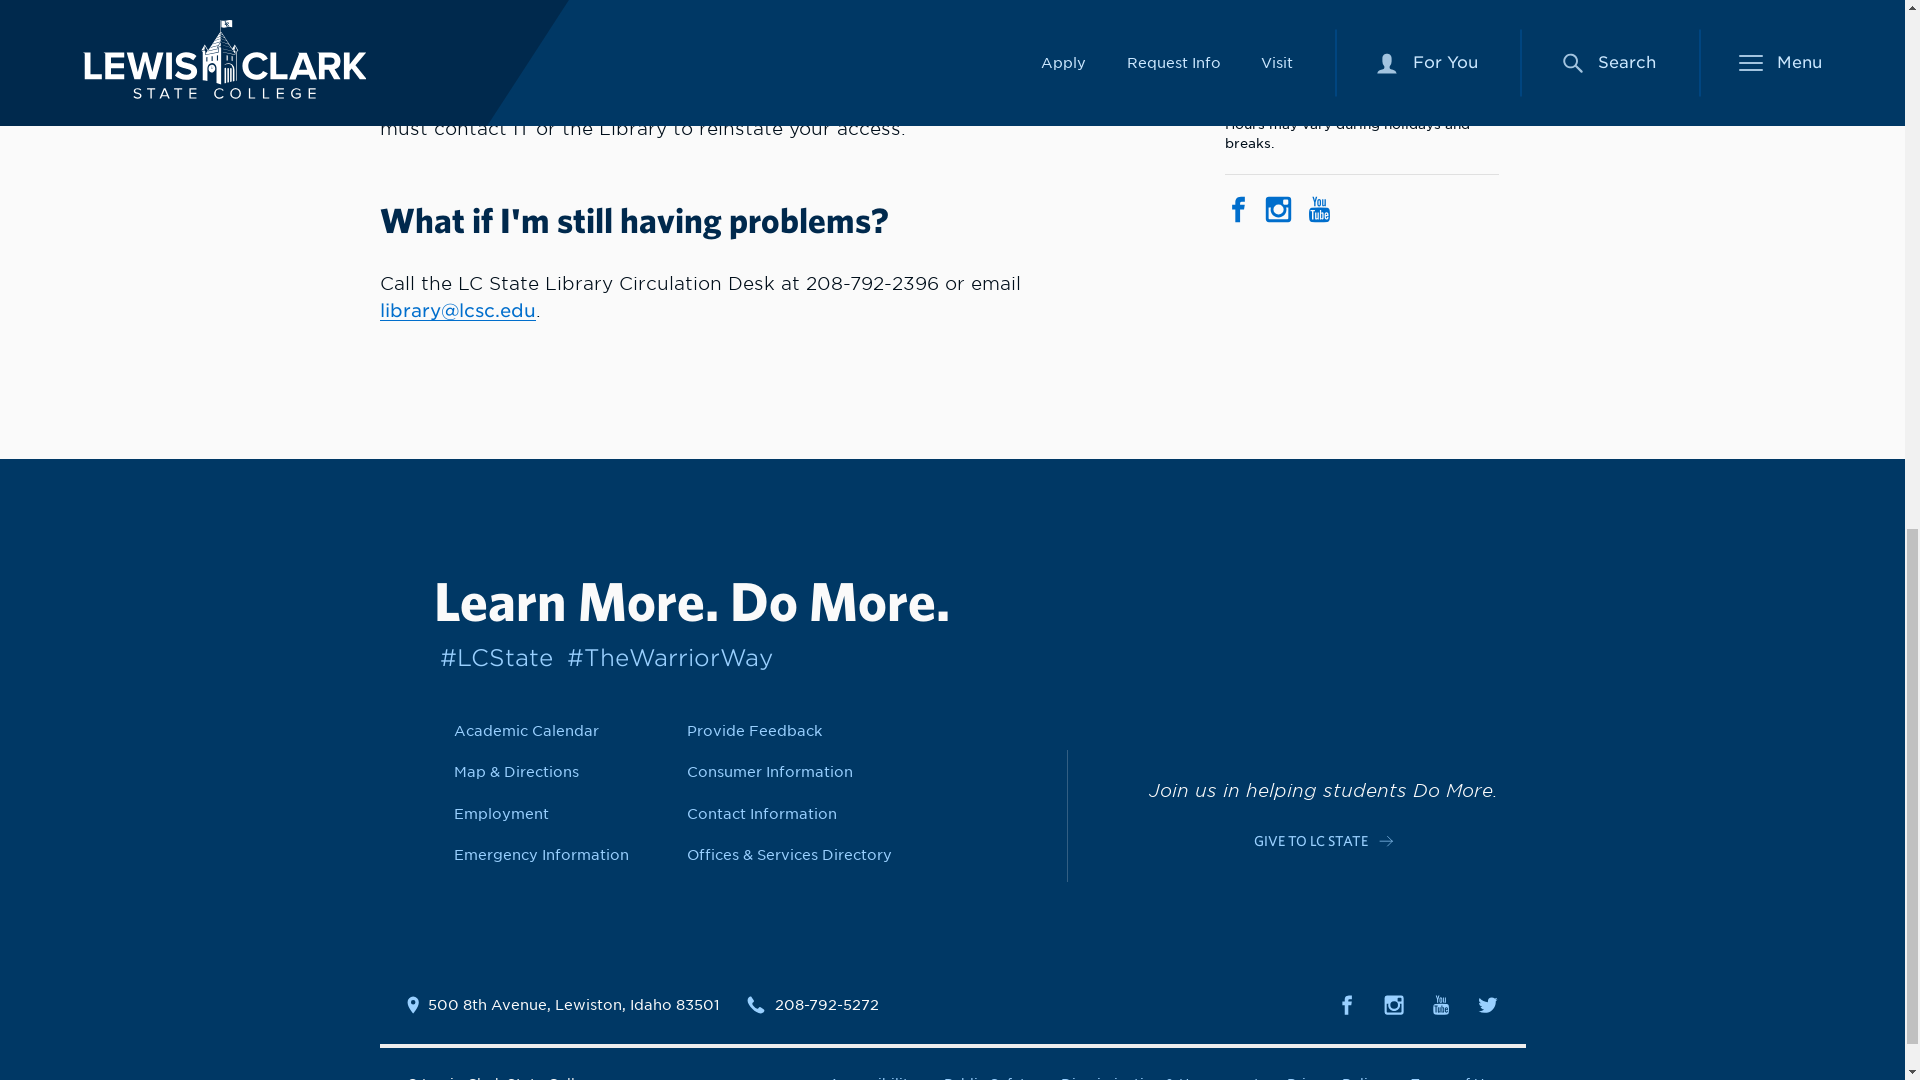 This screenshot has height=1080, width=1920. Describe the element at coordinates (1386, 840) in the screenshot. I see `ARROW-RIGHT--LINE` at that location.